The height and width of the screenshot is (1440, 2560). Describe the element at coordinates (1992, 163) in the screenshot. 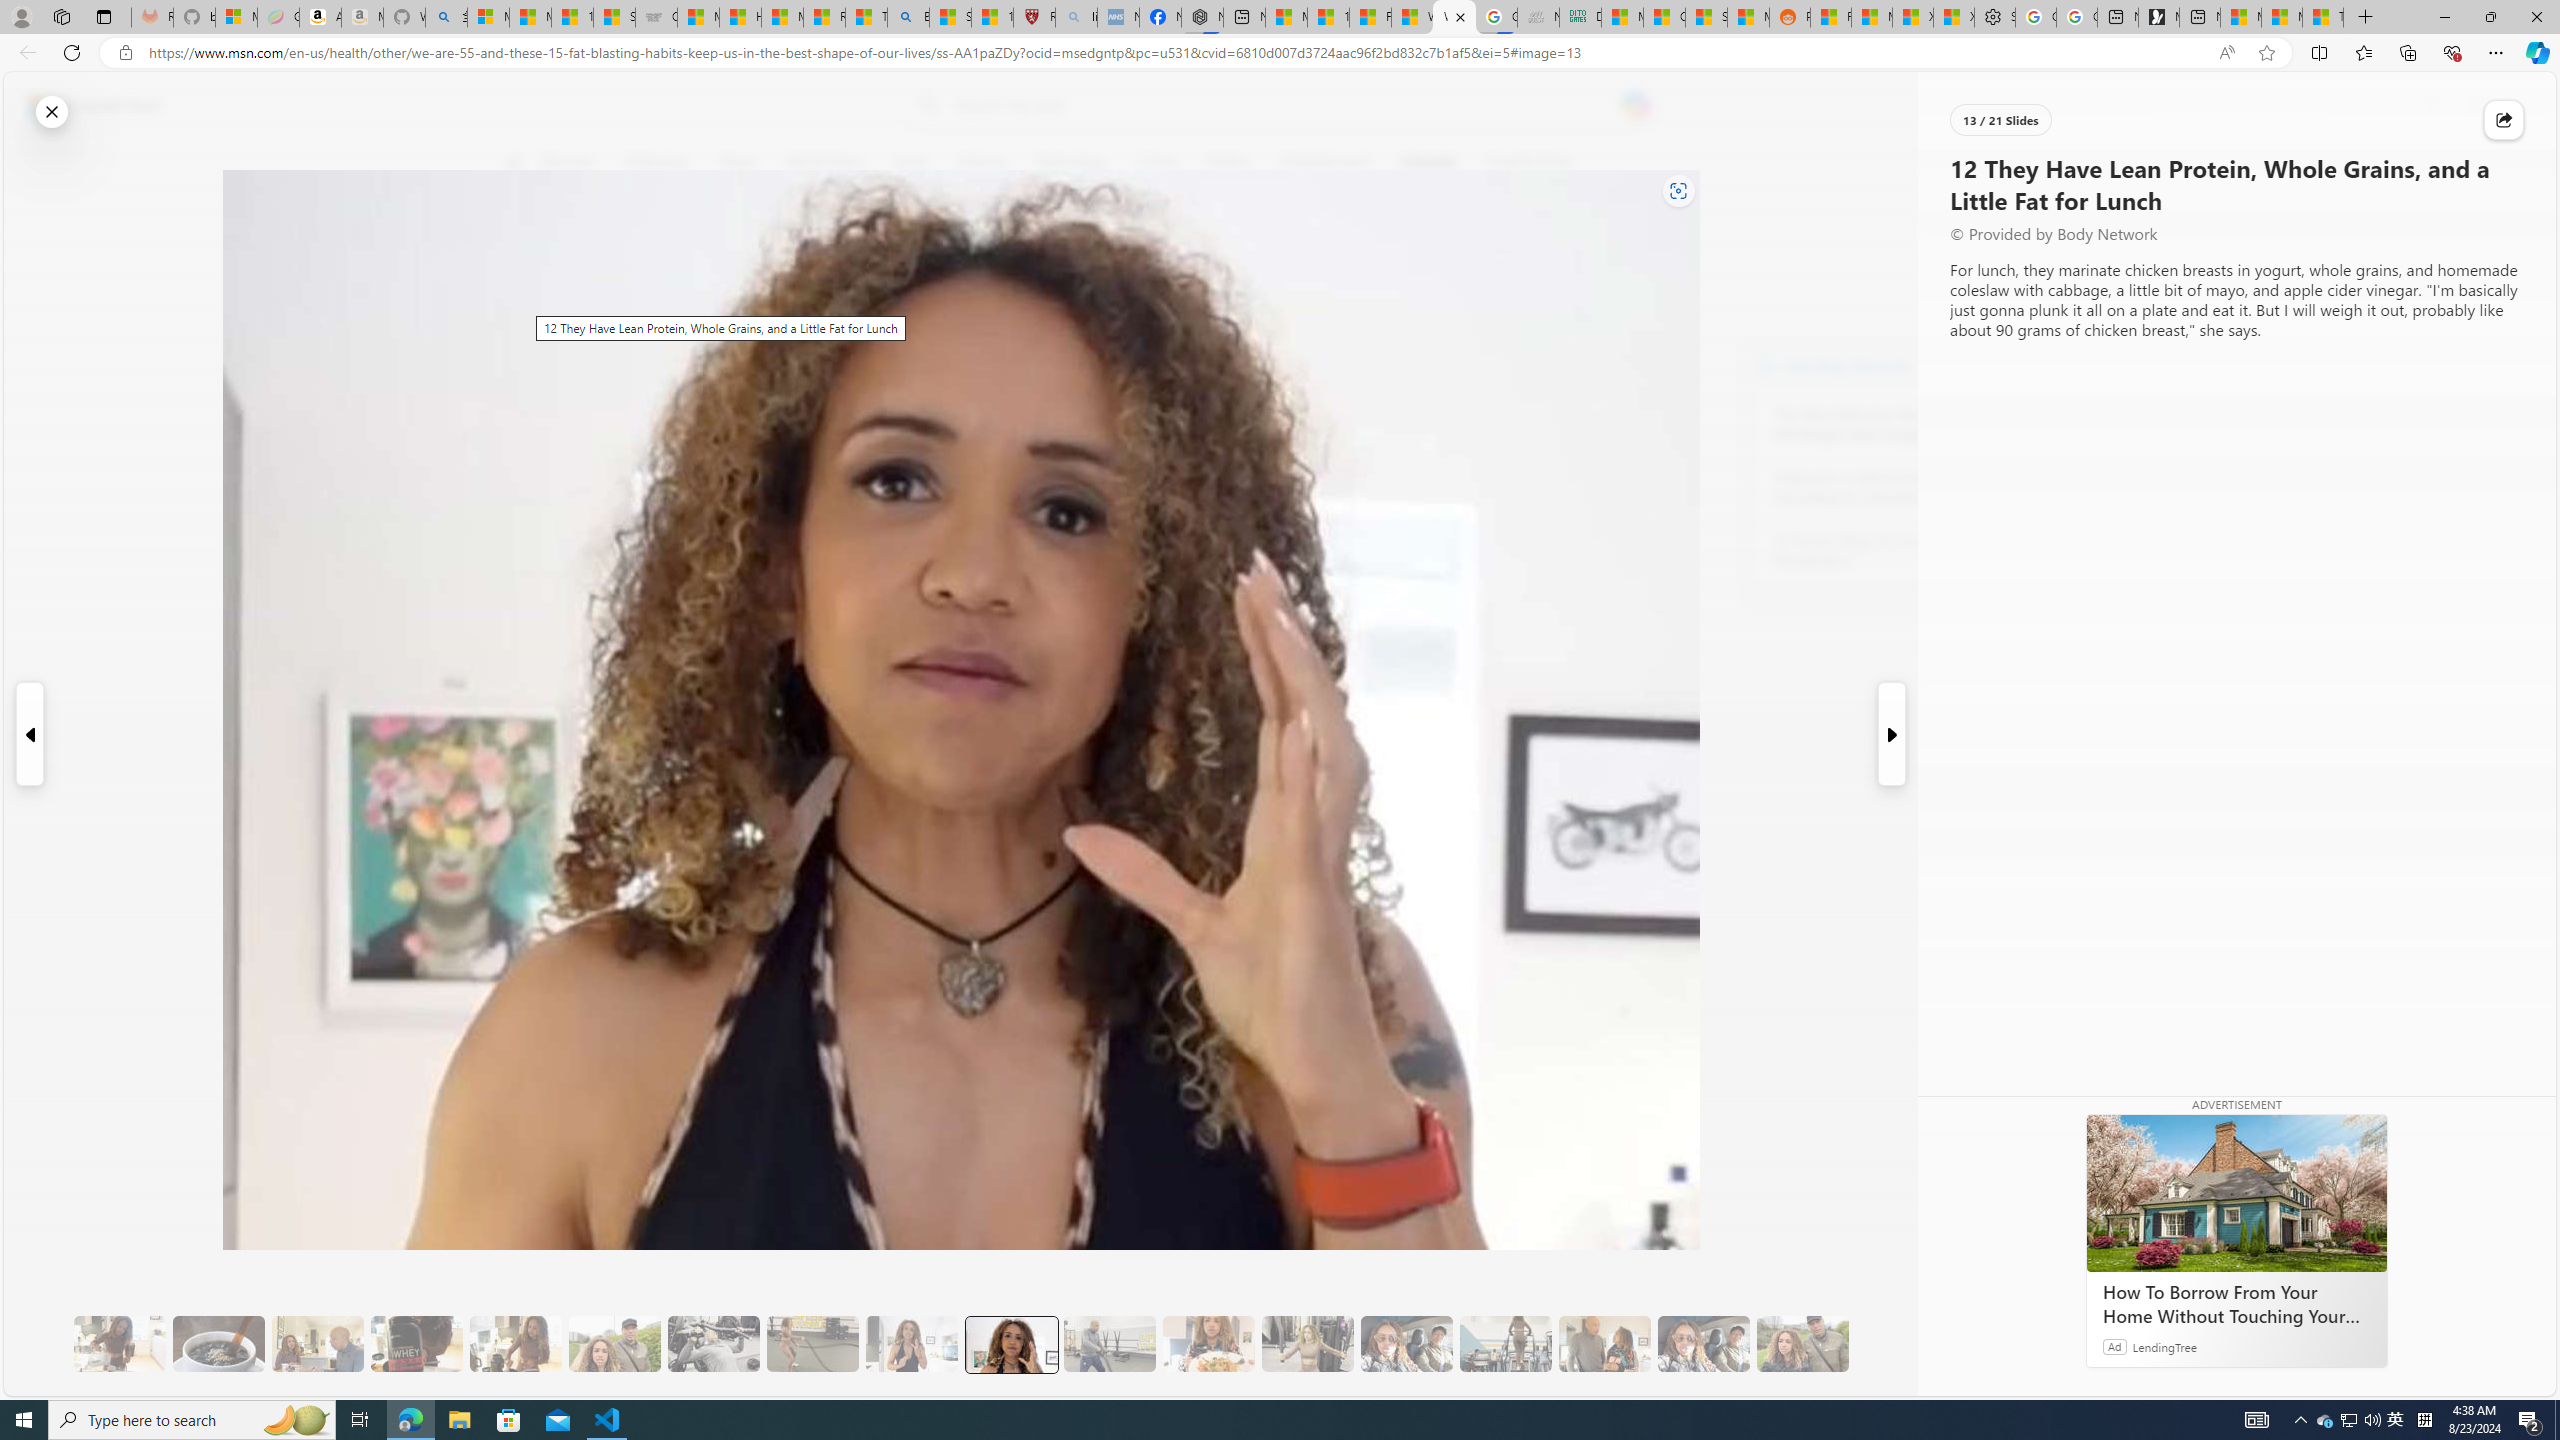

I see `Personalize` at that location.